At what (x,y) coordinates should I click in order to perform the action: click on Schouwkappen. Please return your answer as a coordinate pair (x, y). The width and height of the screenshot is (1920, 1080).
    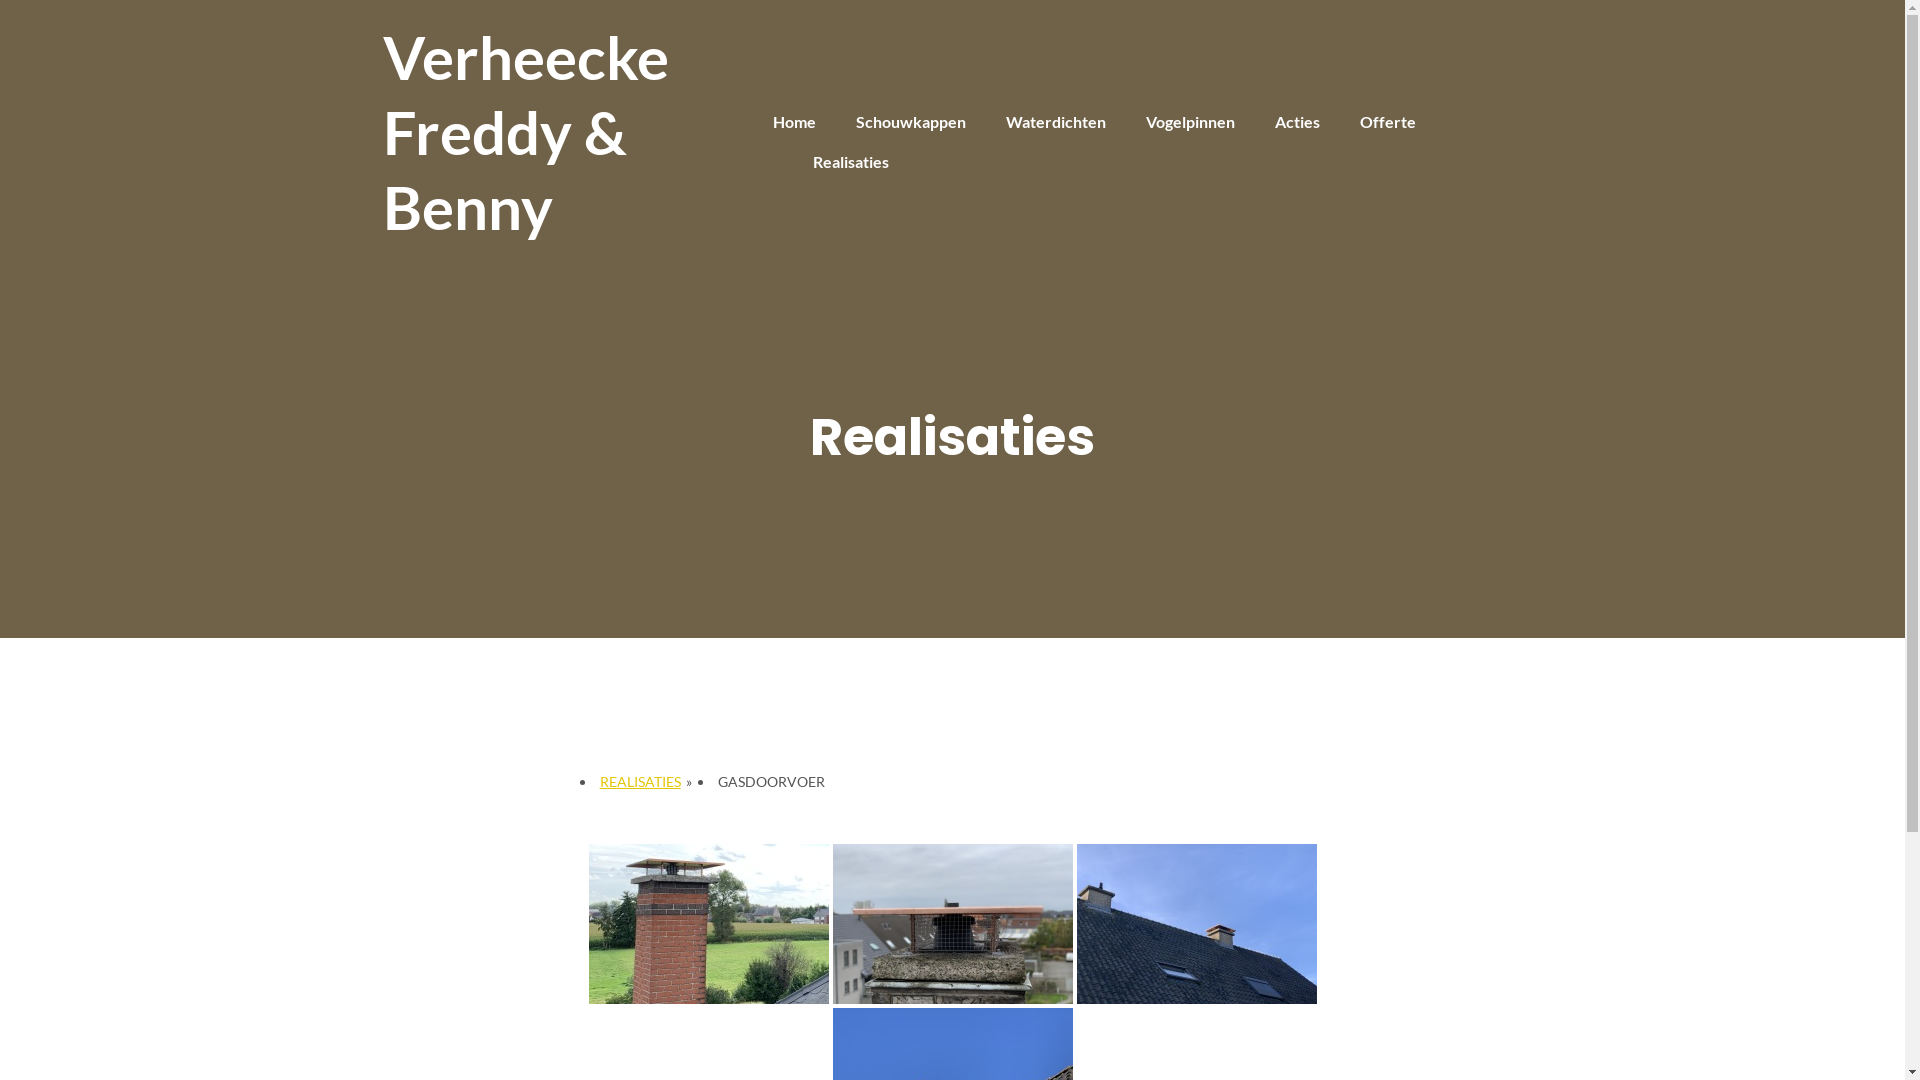
    Looking at the image, I should click on (911, 122).